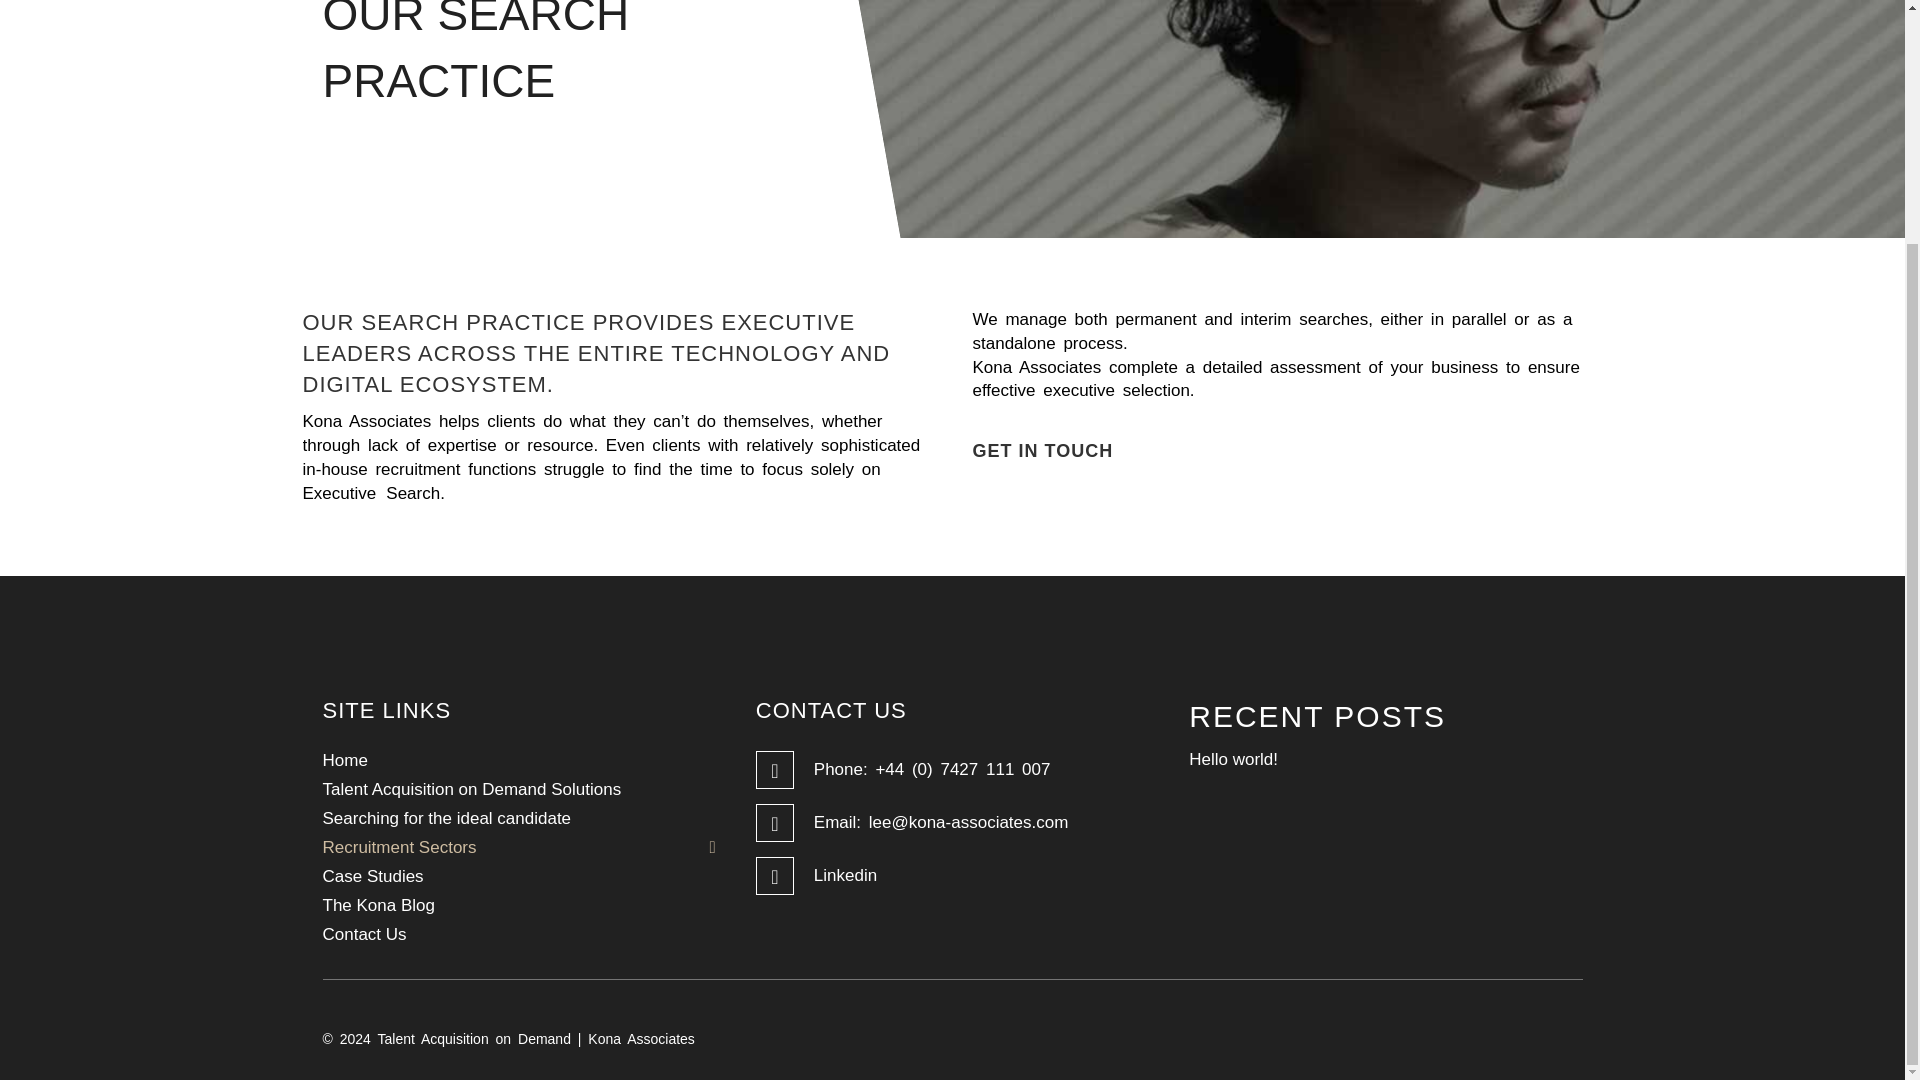 The image size is (1920, 1080). I want to click on Searching for the ideal candidate, so click(518, 818).